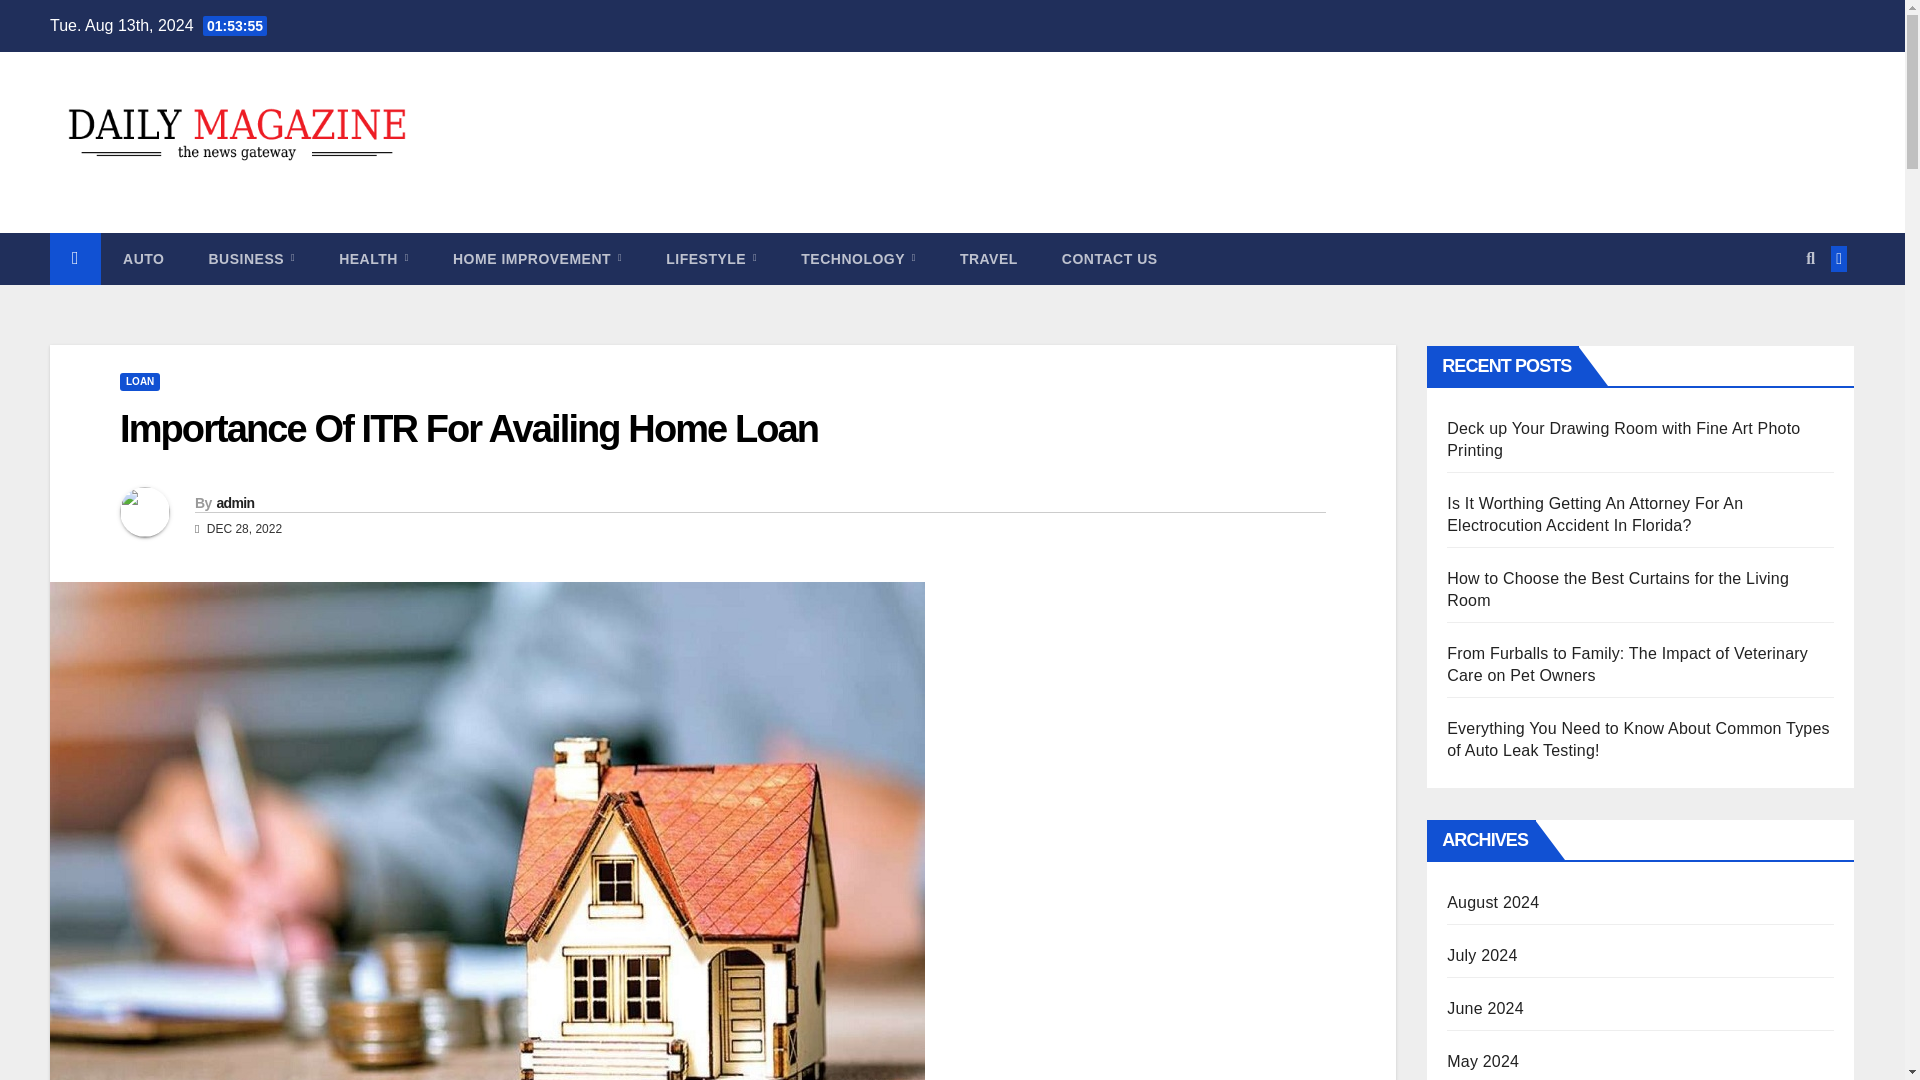 Image resolution: width=1920 pixels, height=1080 pixels. I want to click on HOME IMPROVEMENT, so click(536, 259).